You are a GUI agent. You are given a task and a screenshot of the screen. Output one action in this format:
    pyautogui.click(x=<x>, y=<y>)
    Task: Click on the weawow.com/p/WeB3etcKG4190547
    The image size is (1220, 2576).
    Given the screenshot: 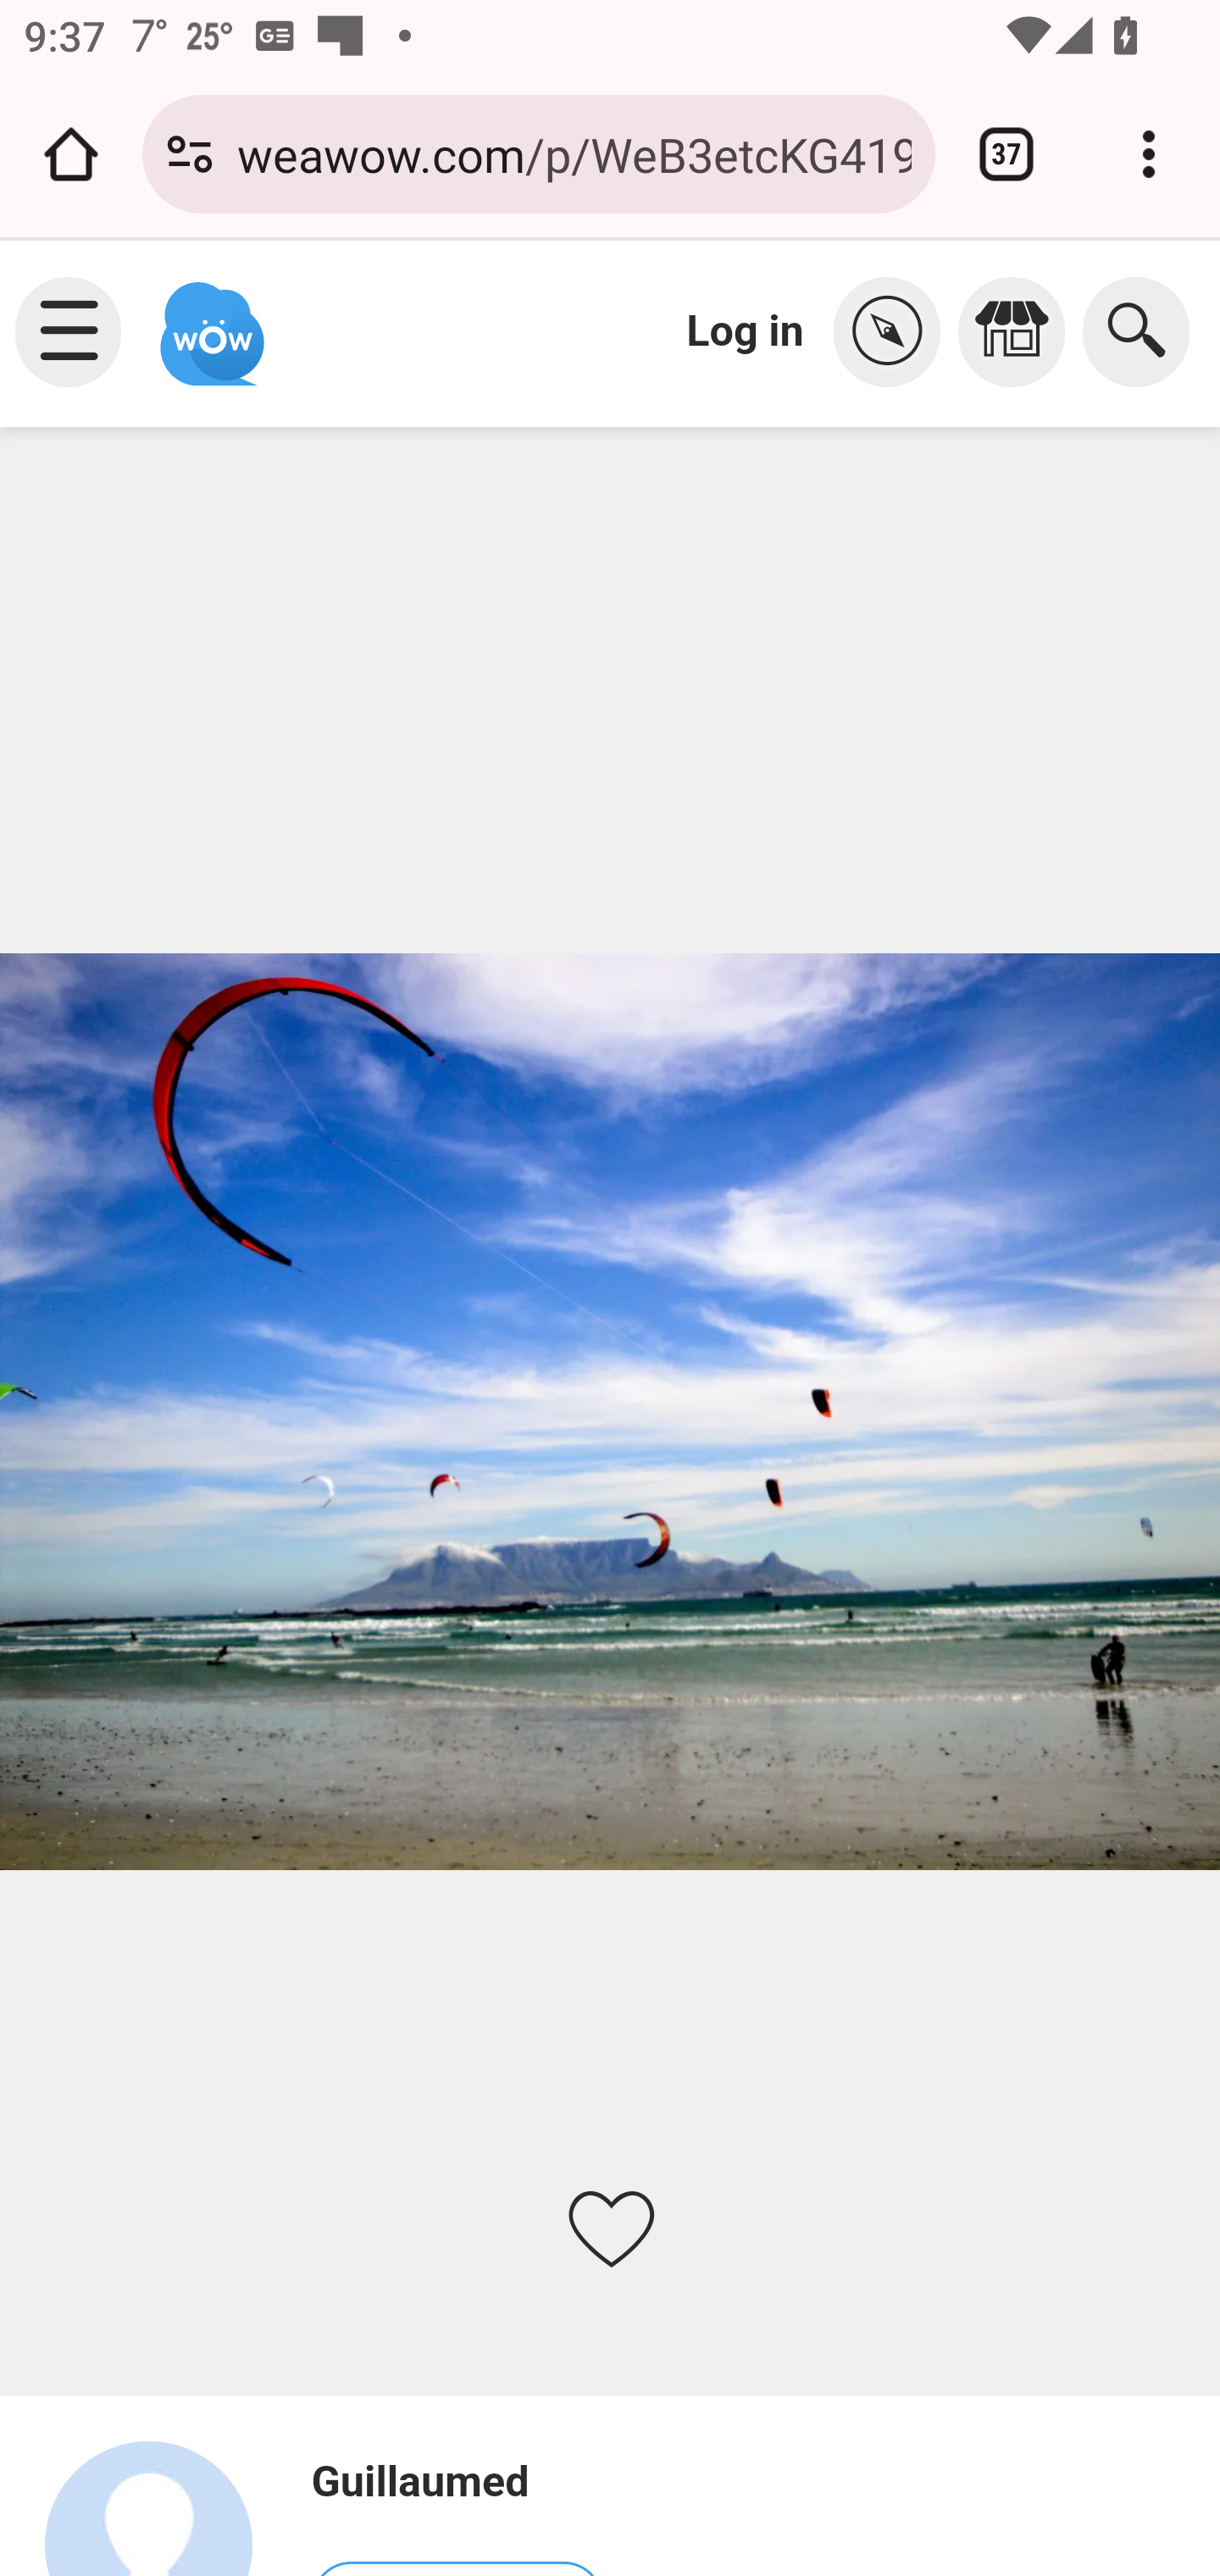 What is the action you would take?
    pyautogui.click(x=574, y=153)
    